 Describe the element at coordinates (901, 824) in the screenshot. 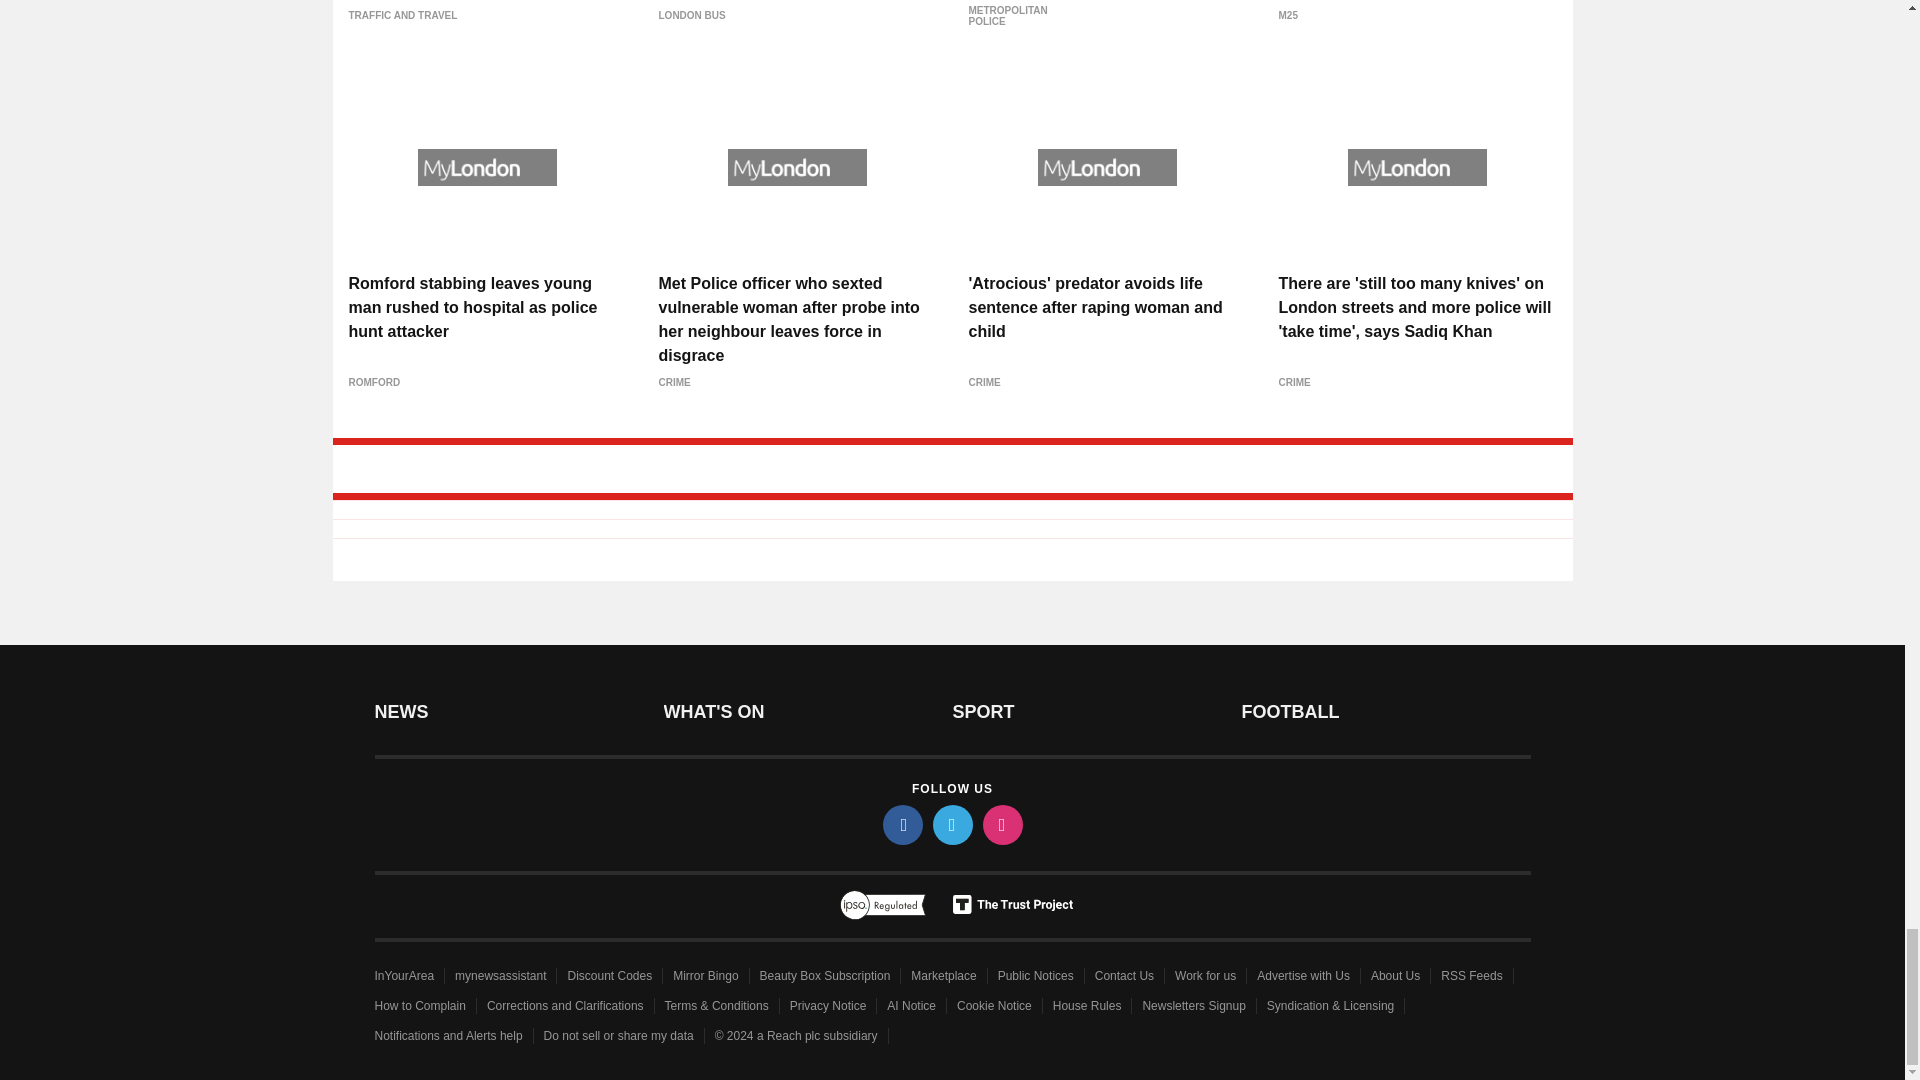

I see `facebook` at that location.